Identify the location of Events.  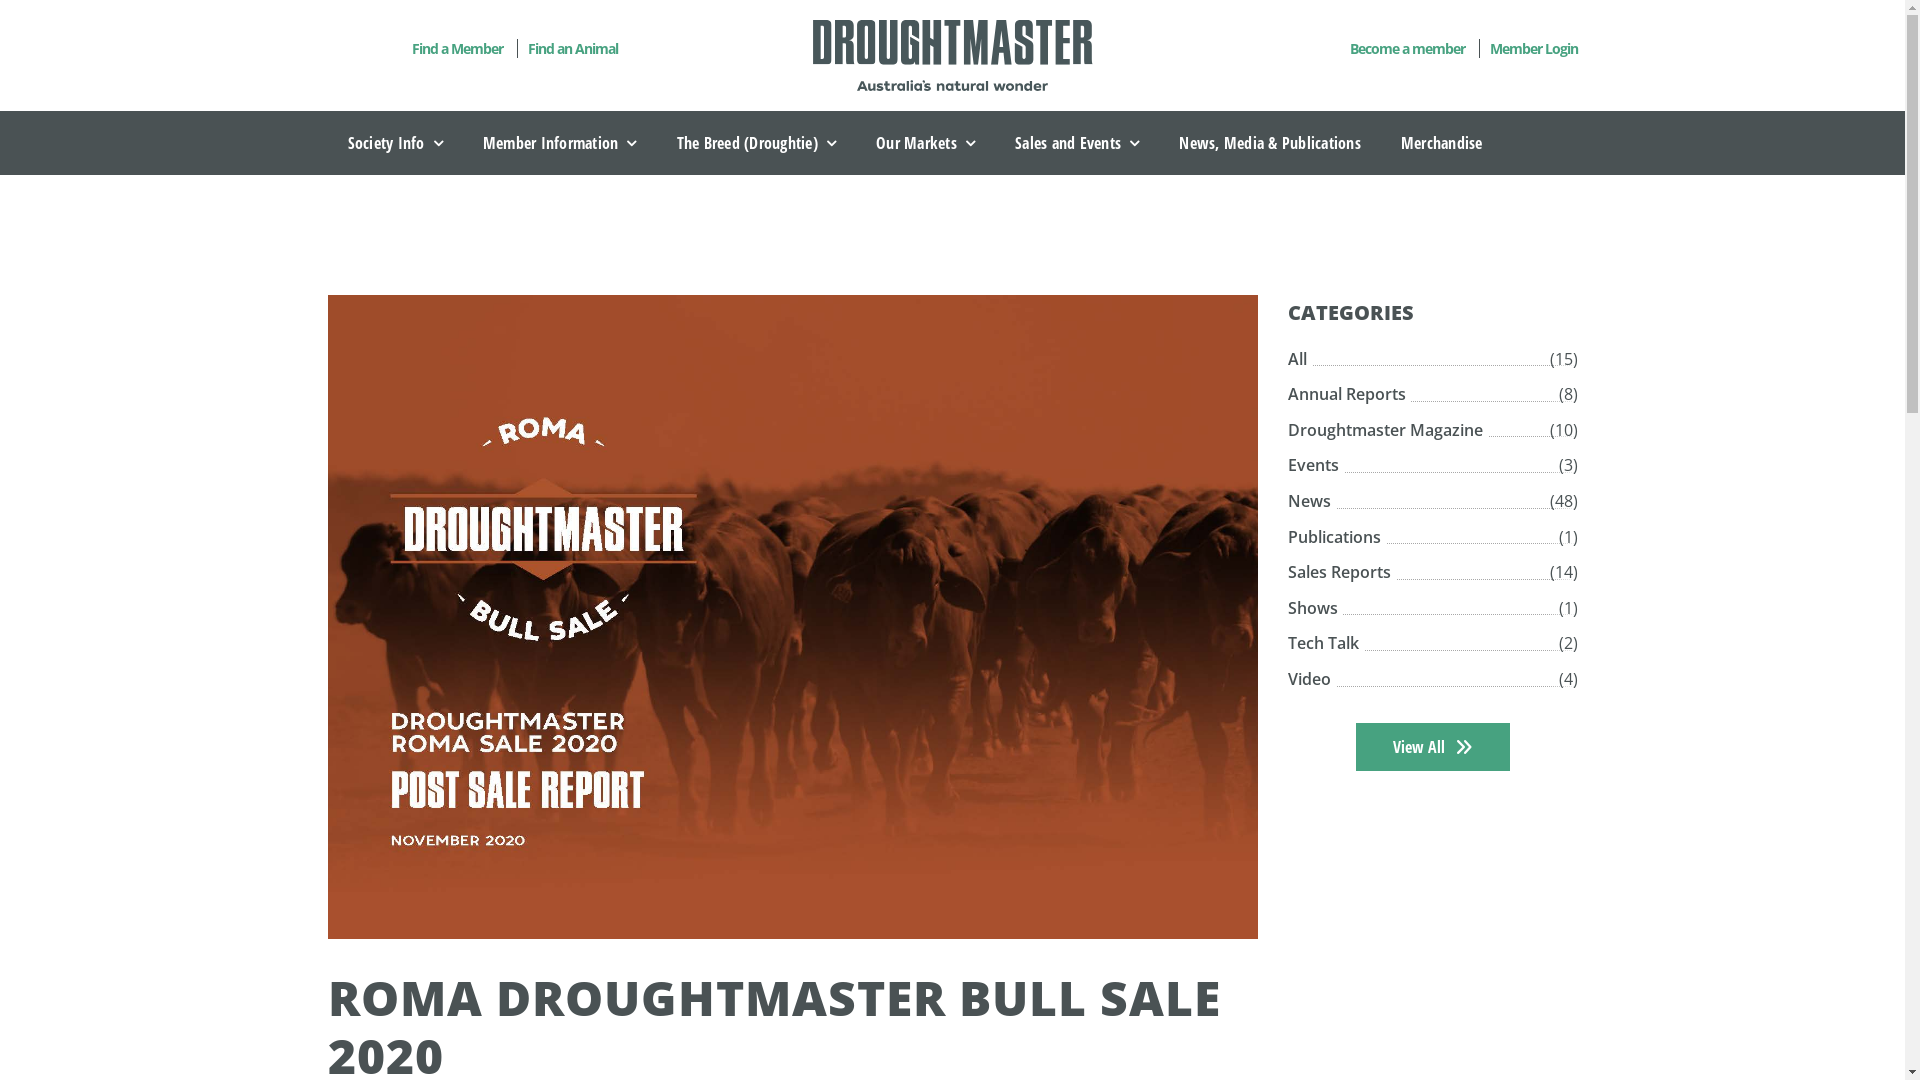
(1316, 466).